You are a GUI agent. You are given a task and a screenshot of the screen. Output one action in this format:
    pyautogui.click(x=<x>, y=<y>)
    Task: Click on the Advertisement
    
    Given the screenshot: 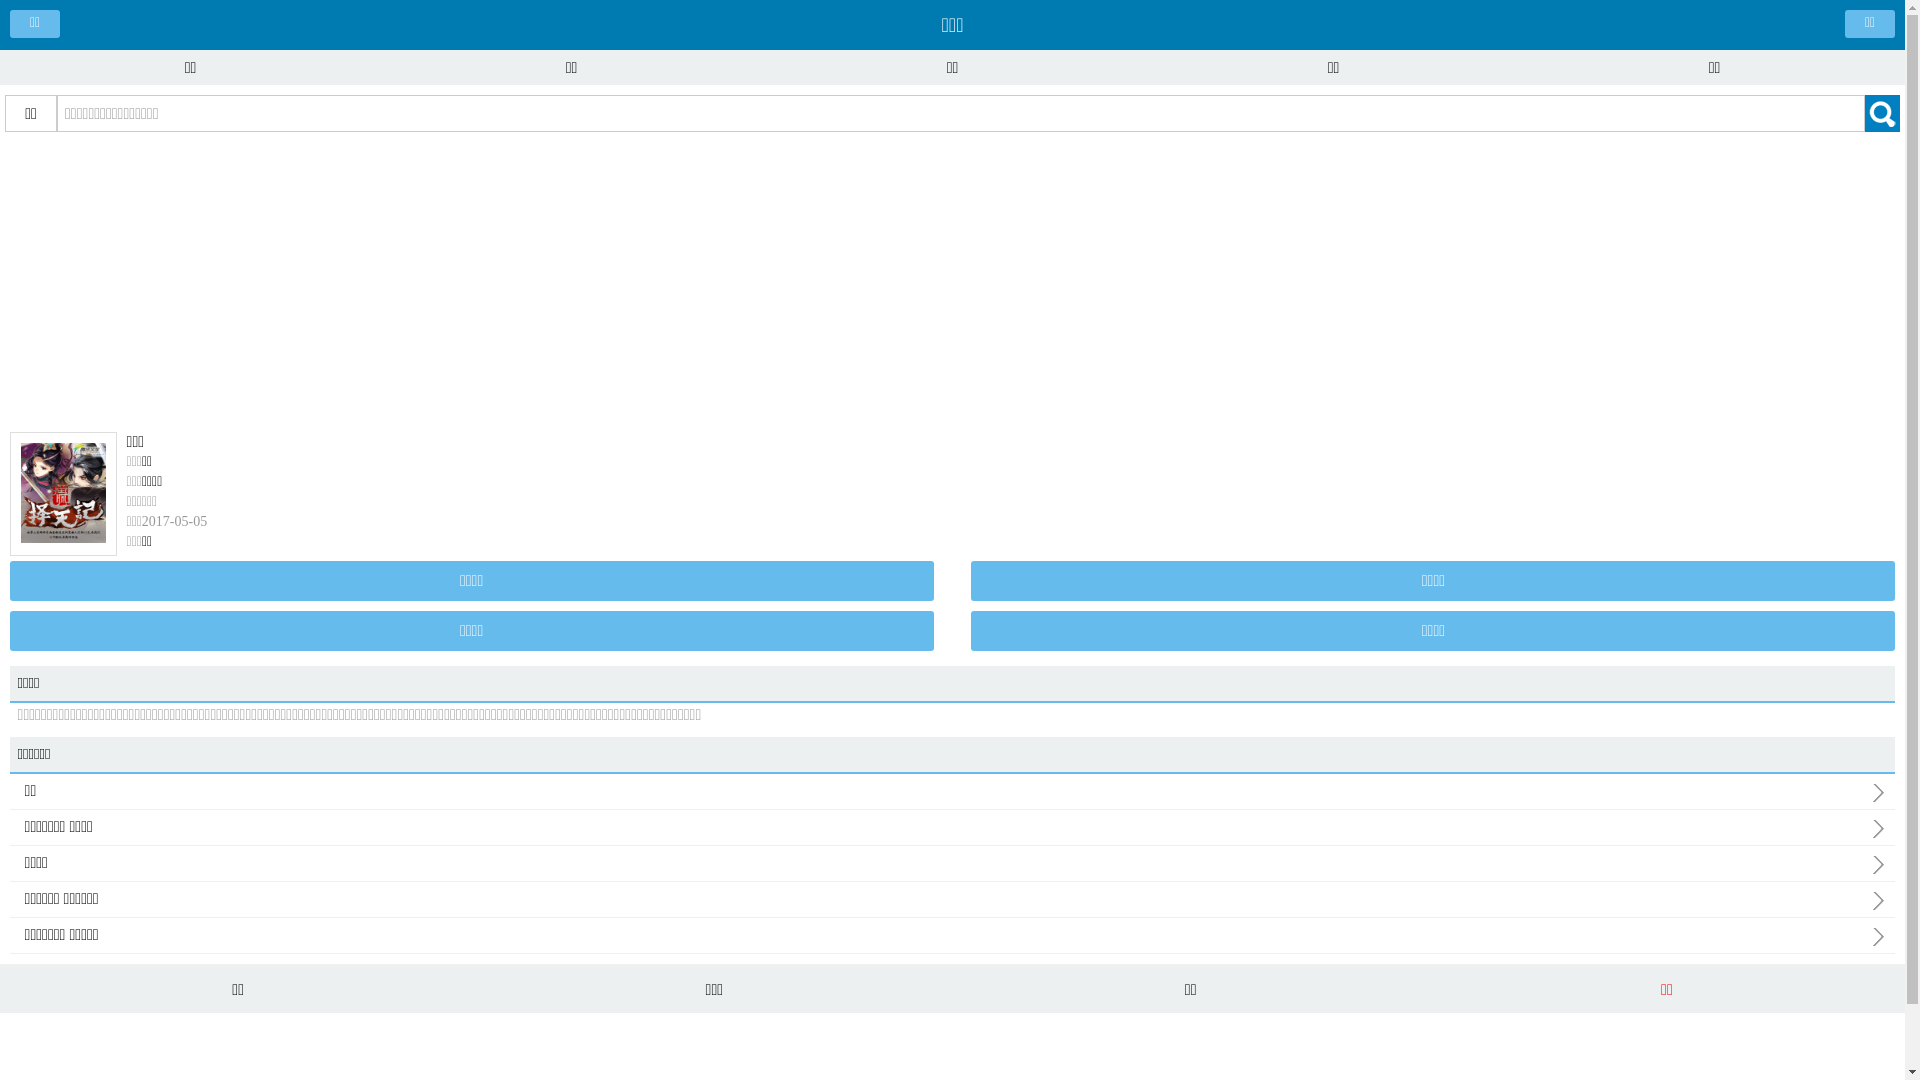 What is the action you would take?
    pyautogui.click(x=952, y=282)
    